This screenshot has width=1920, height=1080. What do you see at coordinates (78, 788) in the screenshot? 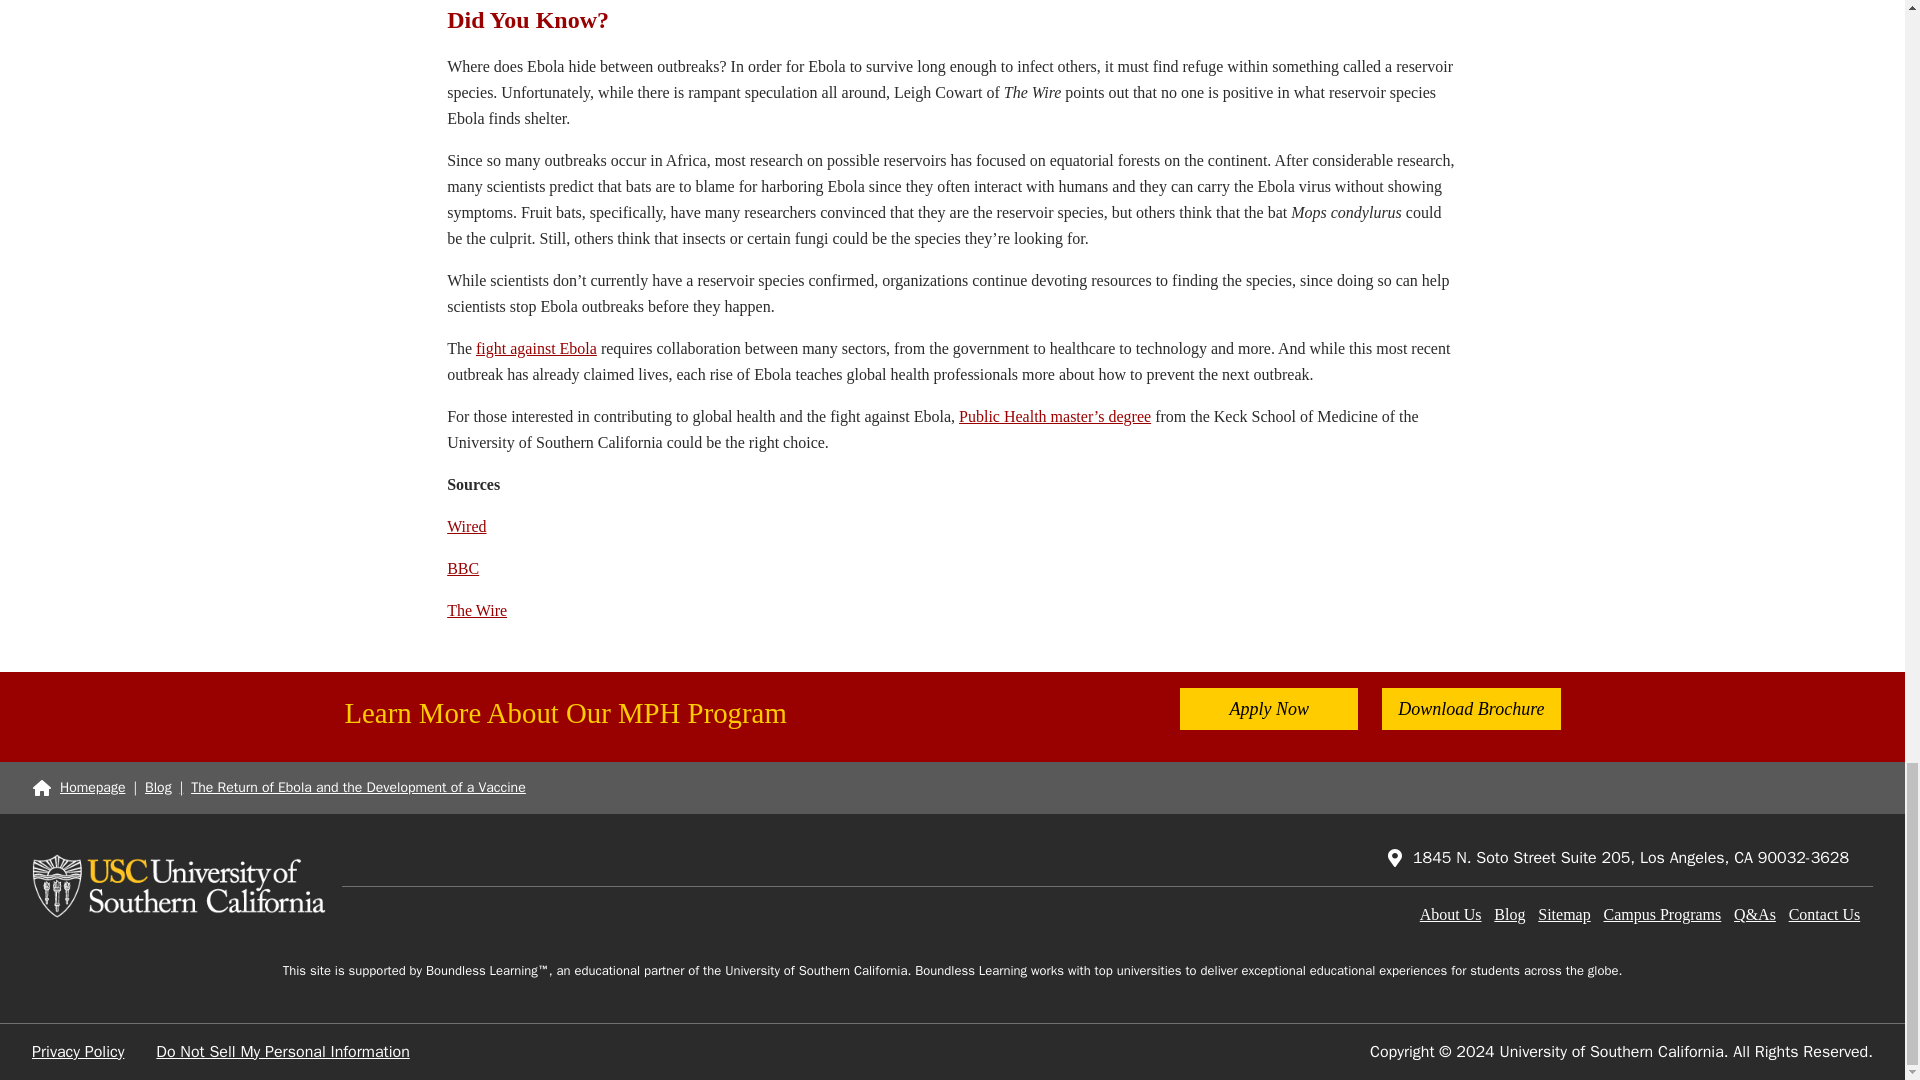
I see `Homepage` at bounding box center [78, 788].